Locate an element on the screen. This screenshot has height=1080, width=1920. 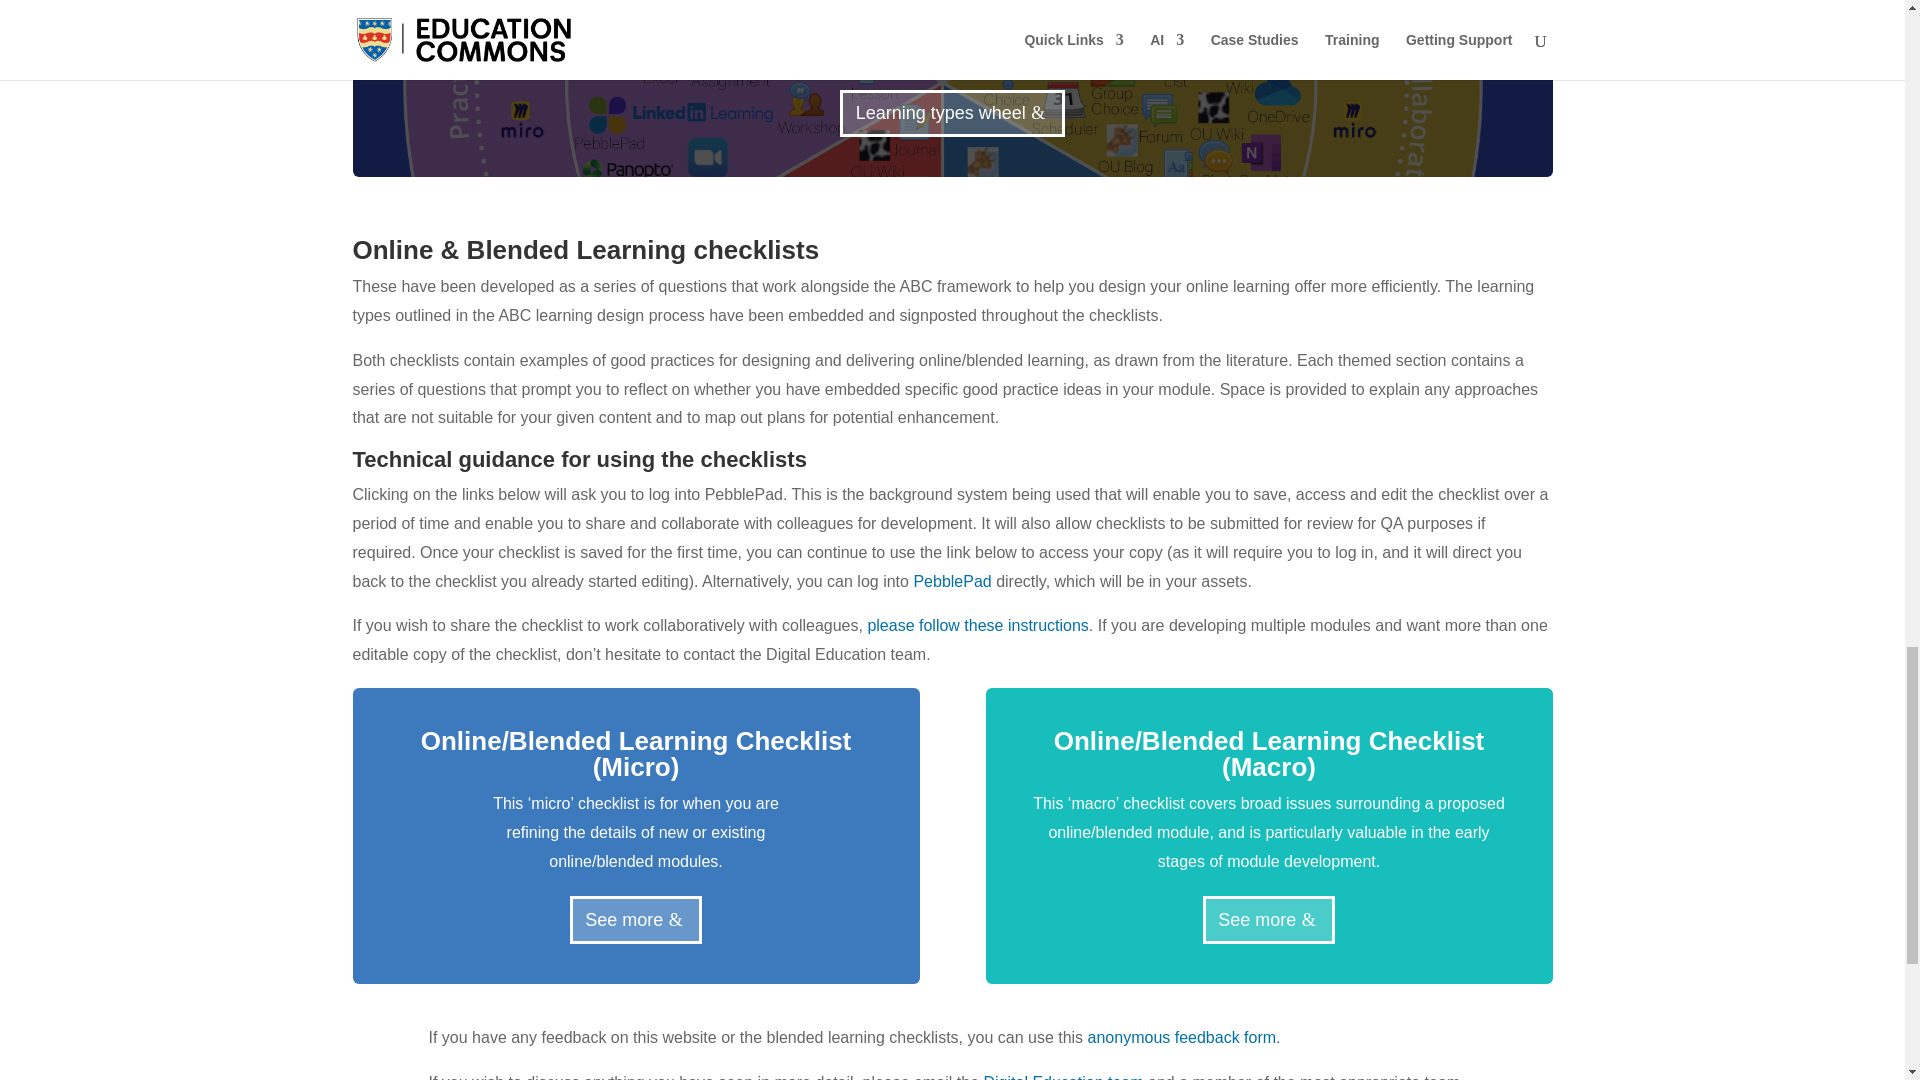
See more is located at coordinates (1270, 919).